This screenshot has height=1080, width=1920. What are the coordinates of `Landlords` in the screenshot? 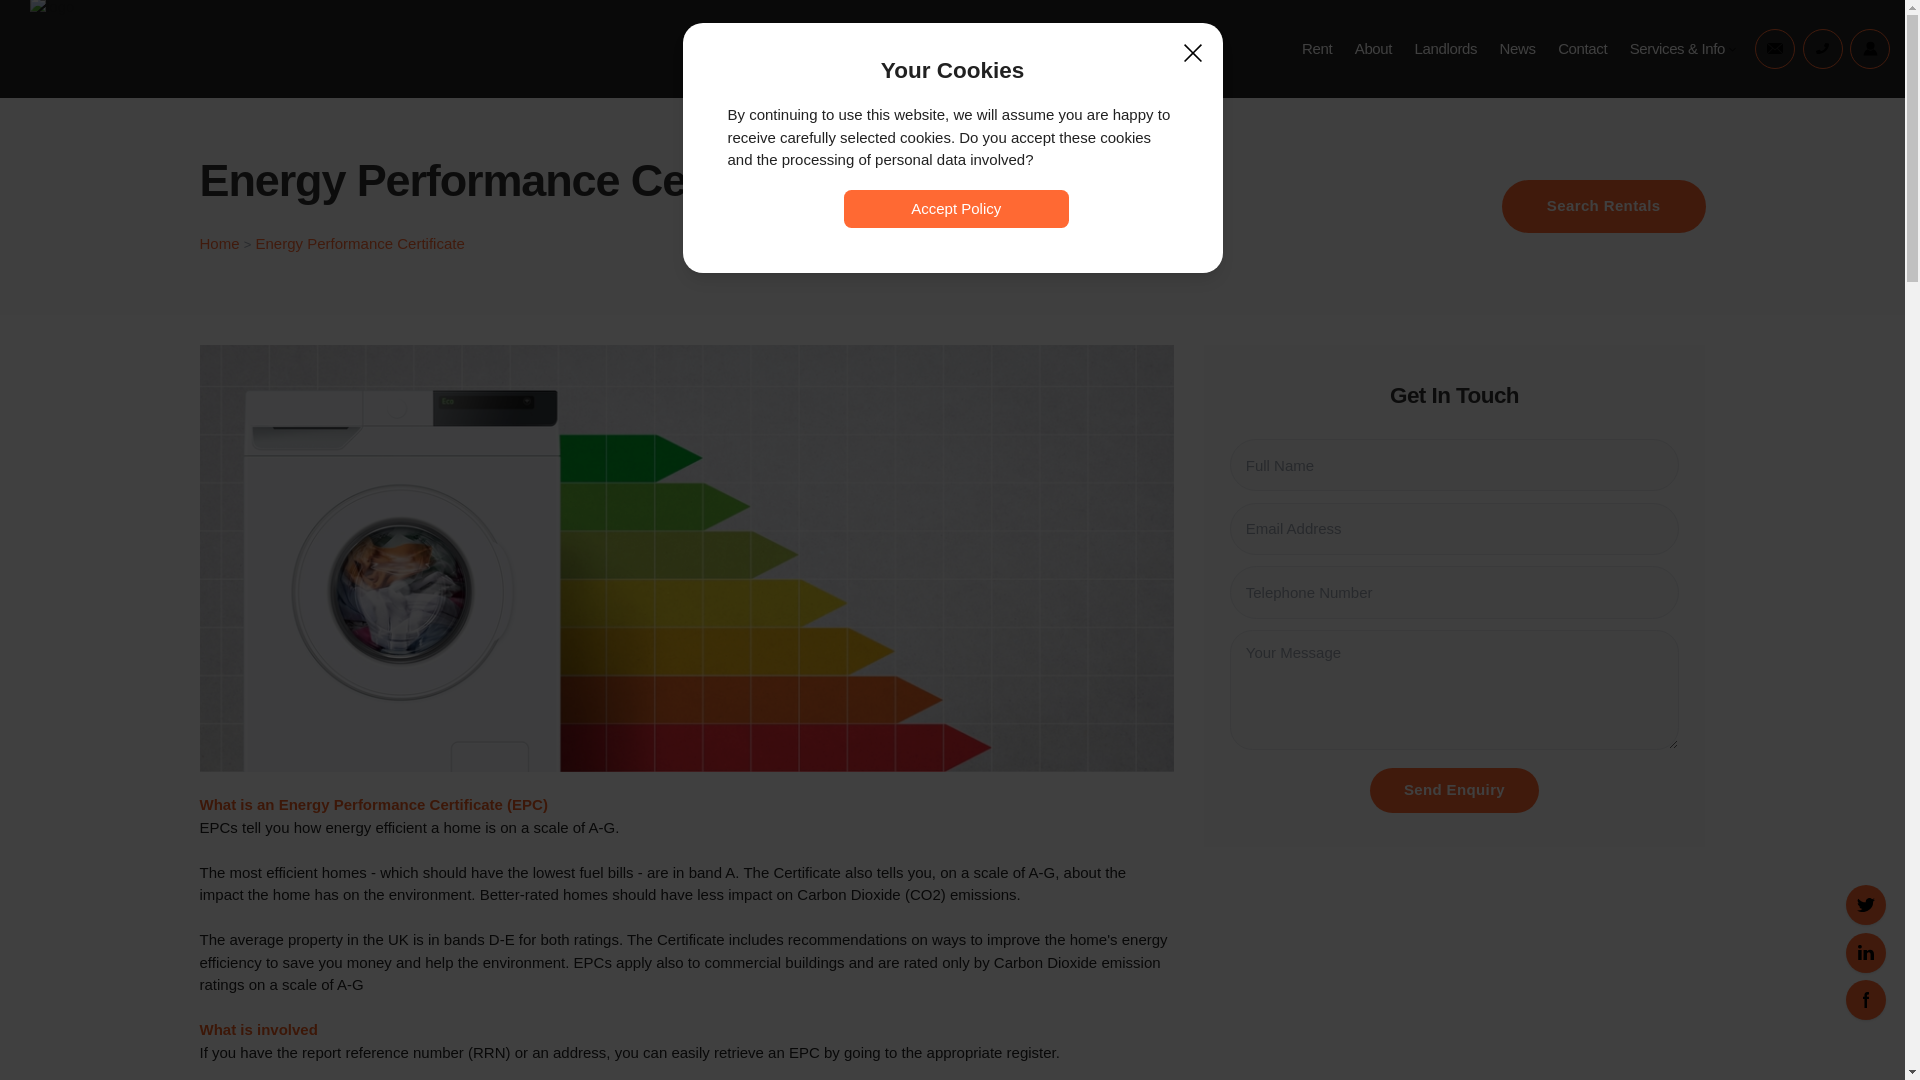 It's located at (1446, 48).